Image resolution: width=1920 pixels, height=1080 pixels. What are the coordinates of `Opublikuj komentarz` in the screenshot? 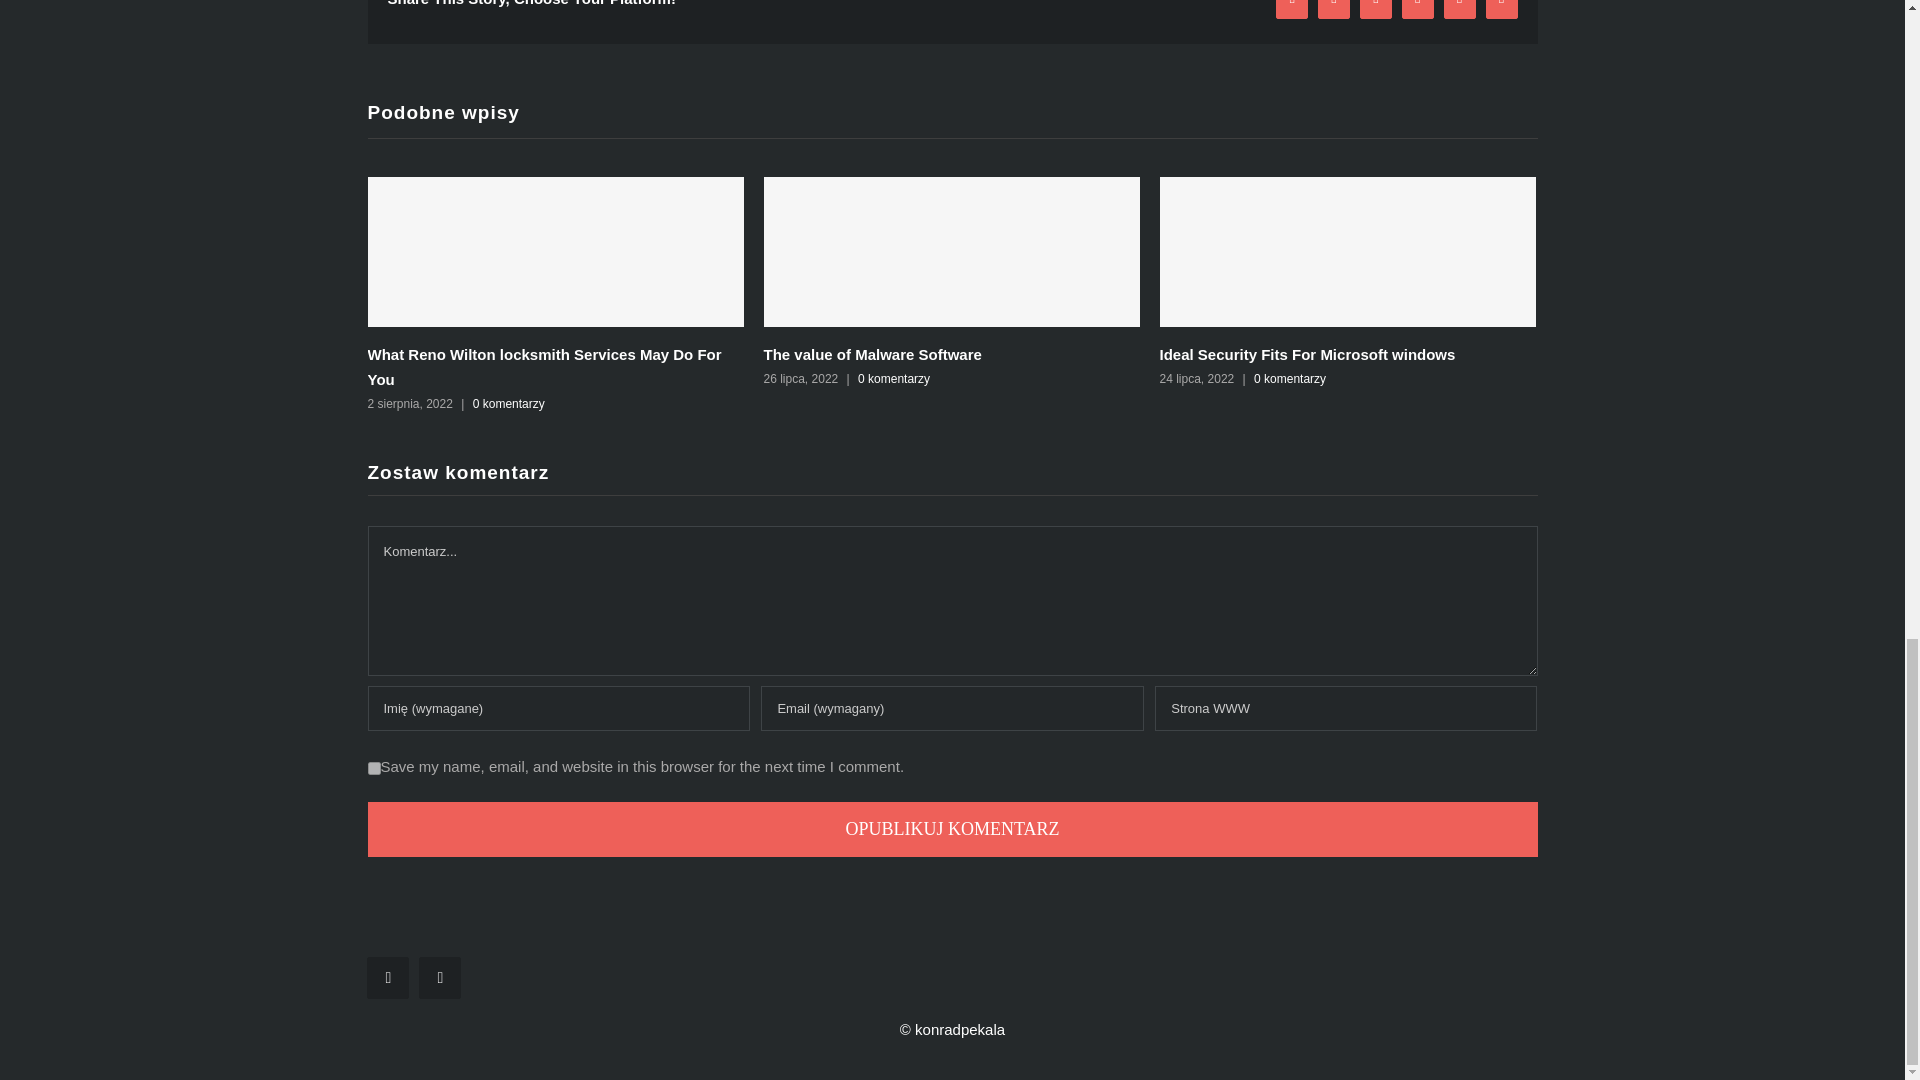 It's located at (952, 830).